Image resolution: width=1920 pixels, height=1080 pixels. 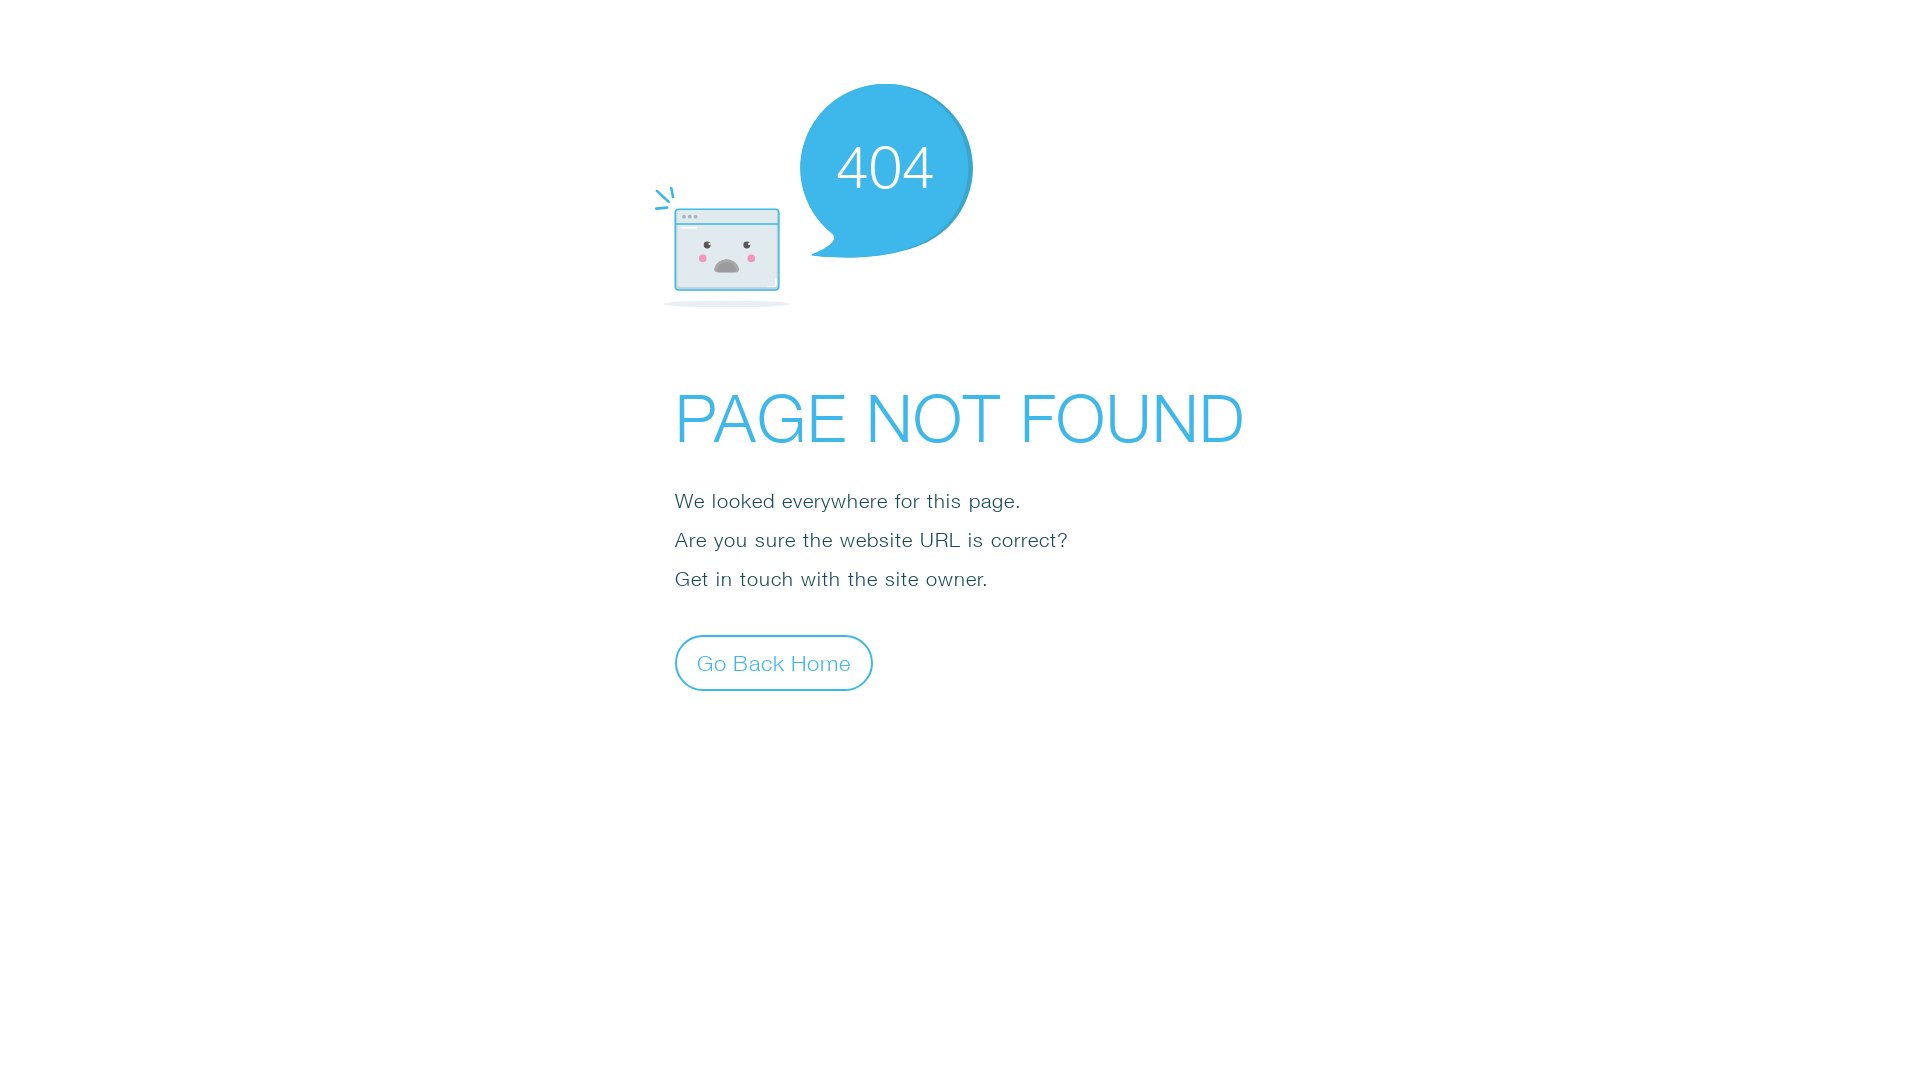 What do you see at coordinates (774, 662) in the screenshot?
I see `Go Back Home` at bounding box center [774, 662].